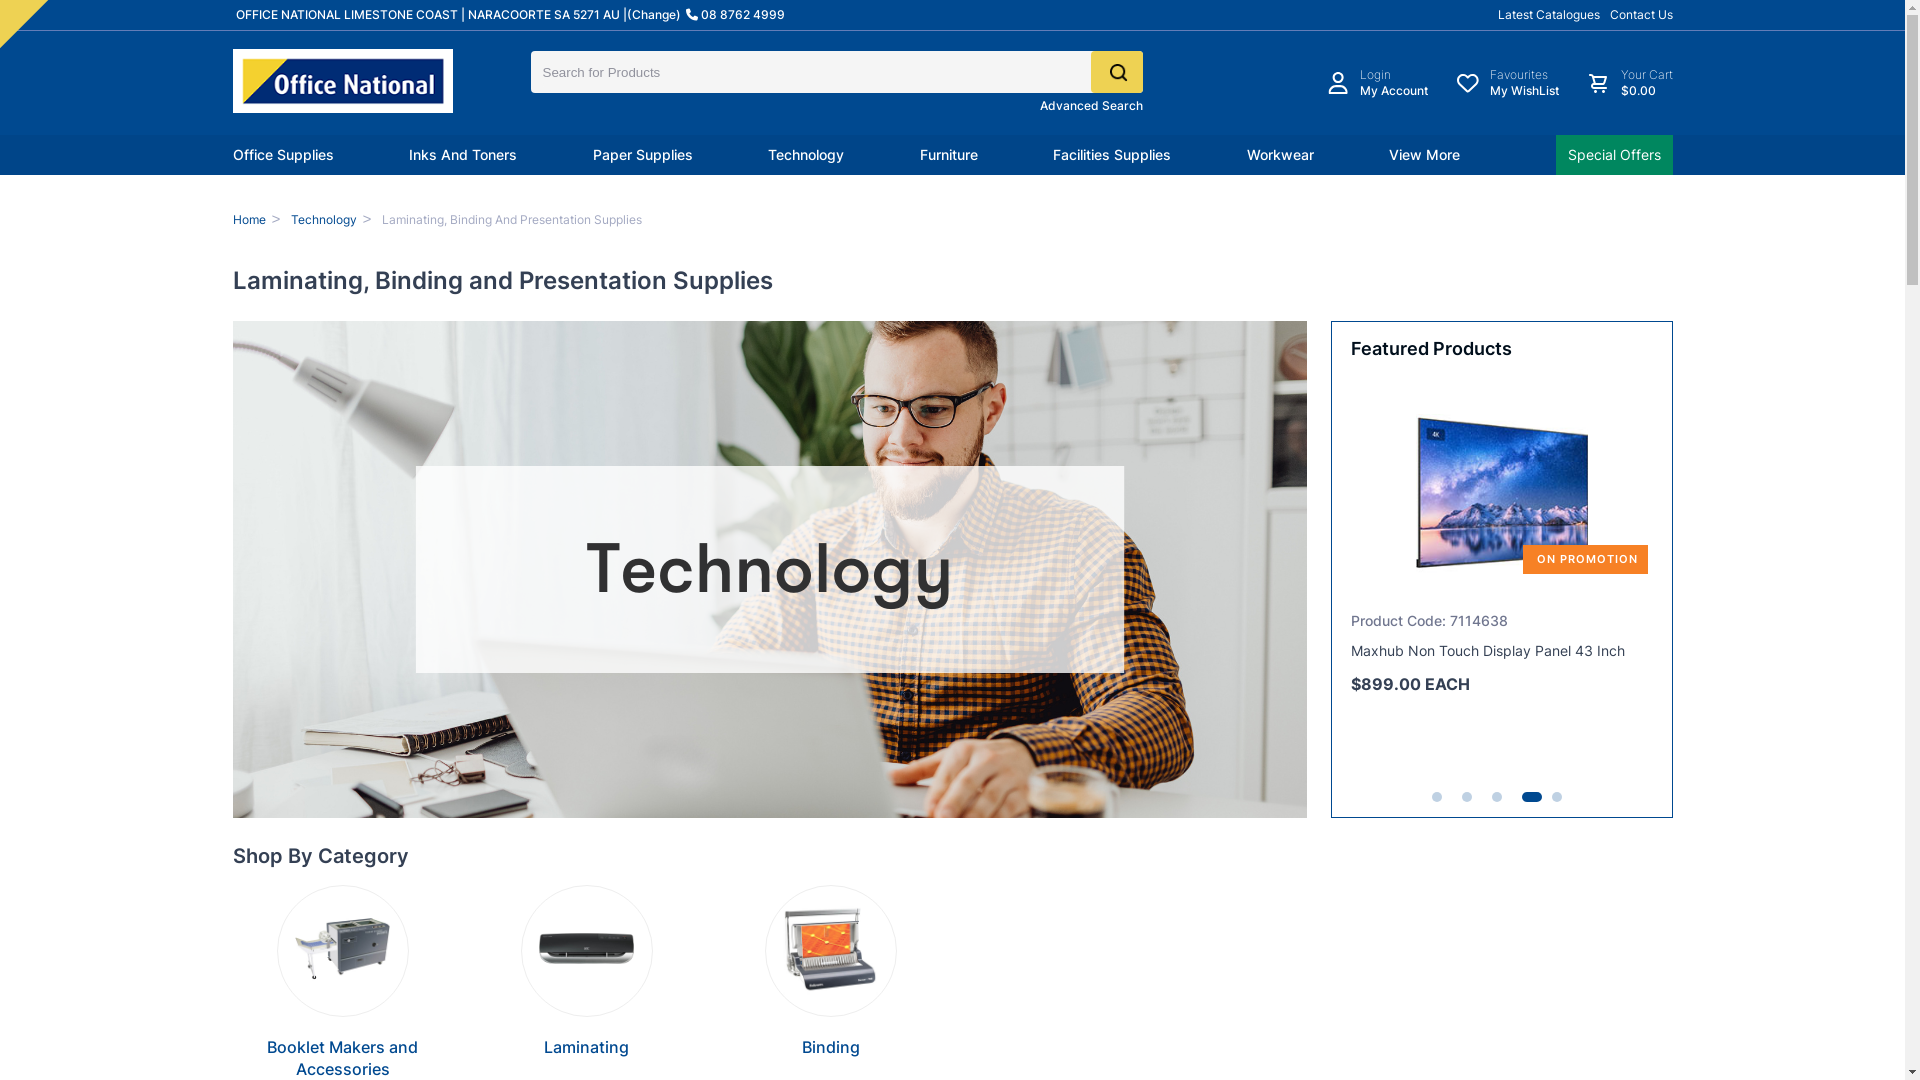 This screenshot has height=1080, width=1920. What do you see at coordinates (1497, 797) in the screenshot?
I see `3` at bounding box center [1497, 797].